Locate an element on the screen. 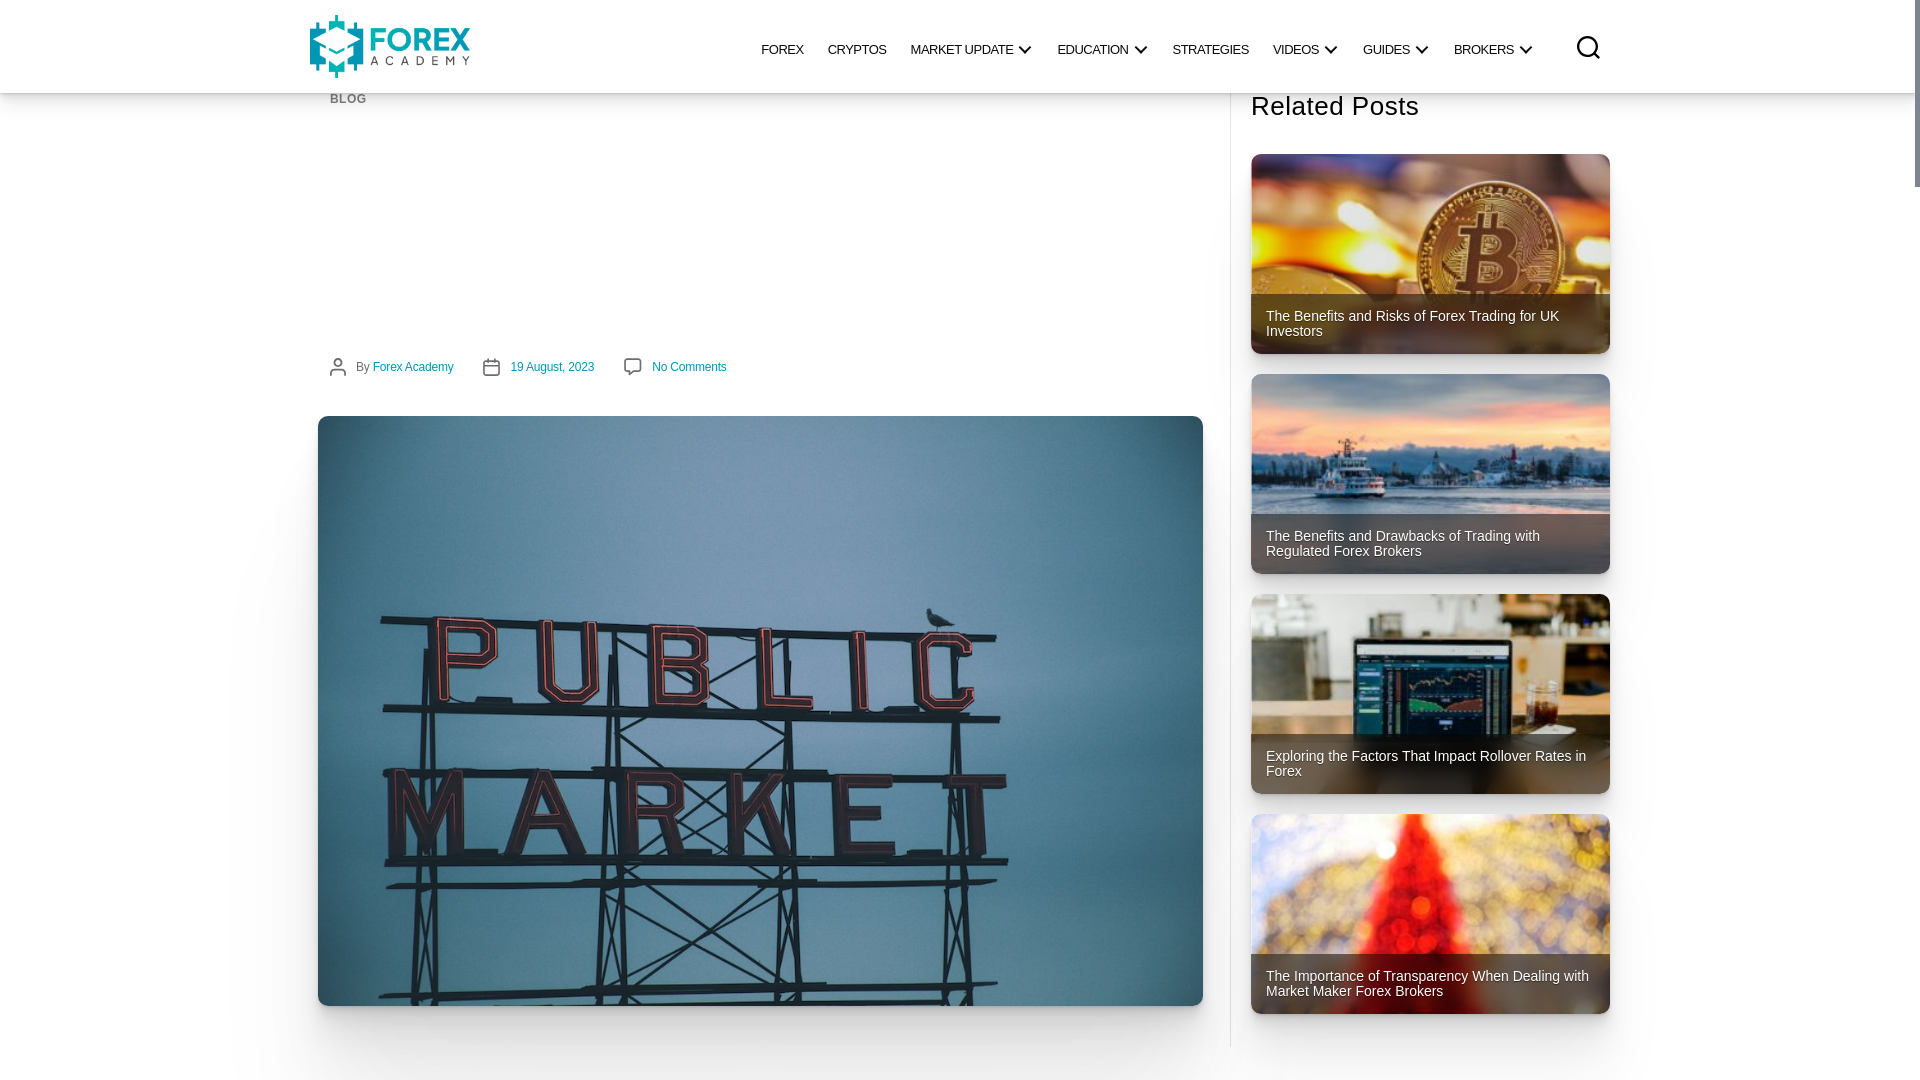  STRATEGIES is located at coordinates (1209, 46).